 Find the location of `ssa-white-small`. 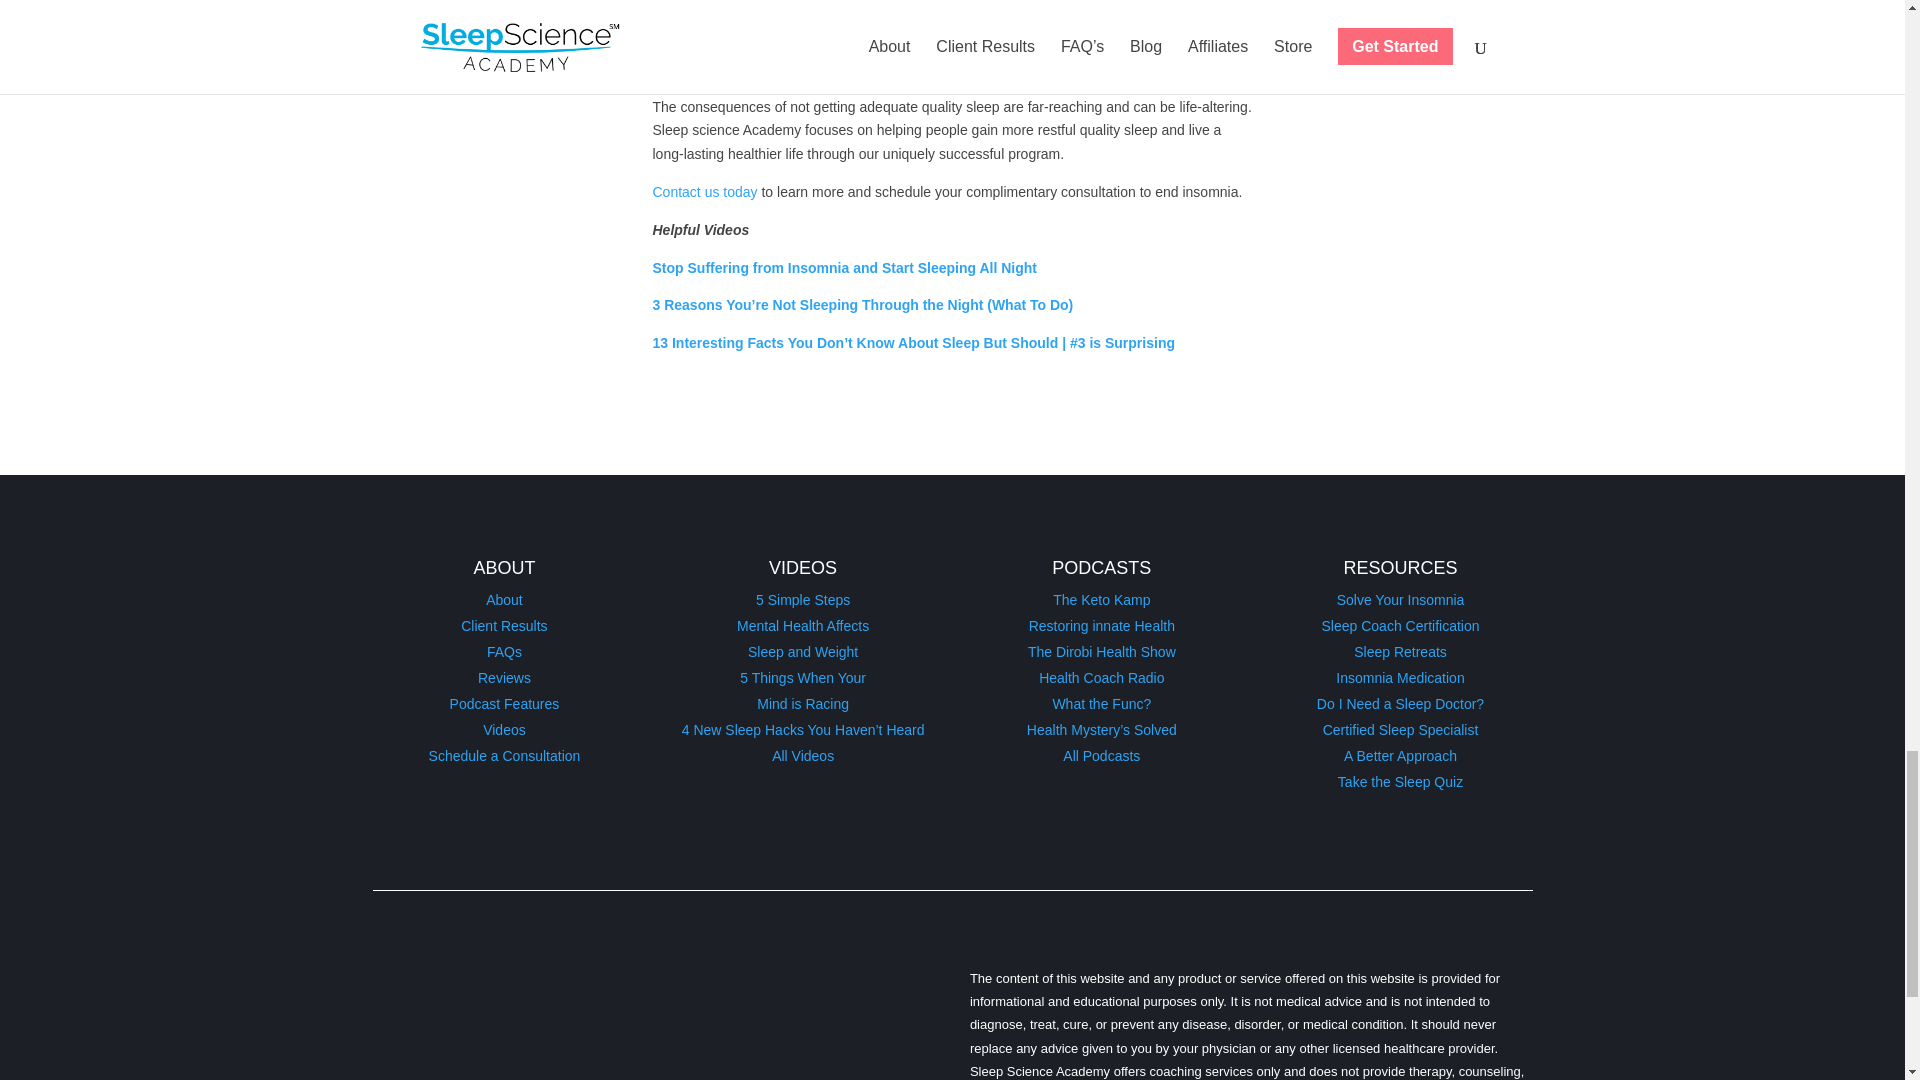

ssa-white-small is located at coordinates (564, 1016).